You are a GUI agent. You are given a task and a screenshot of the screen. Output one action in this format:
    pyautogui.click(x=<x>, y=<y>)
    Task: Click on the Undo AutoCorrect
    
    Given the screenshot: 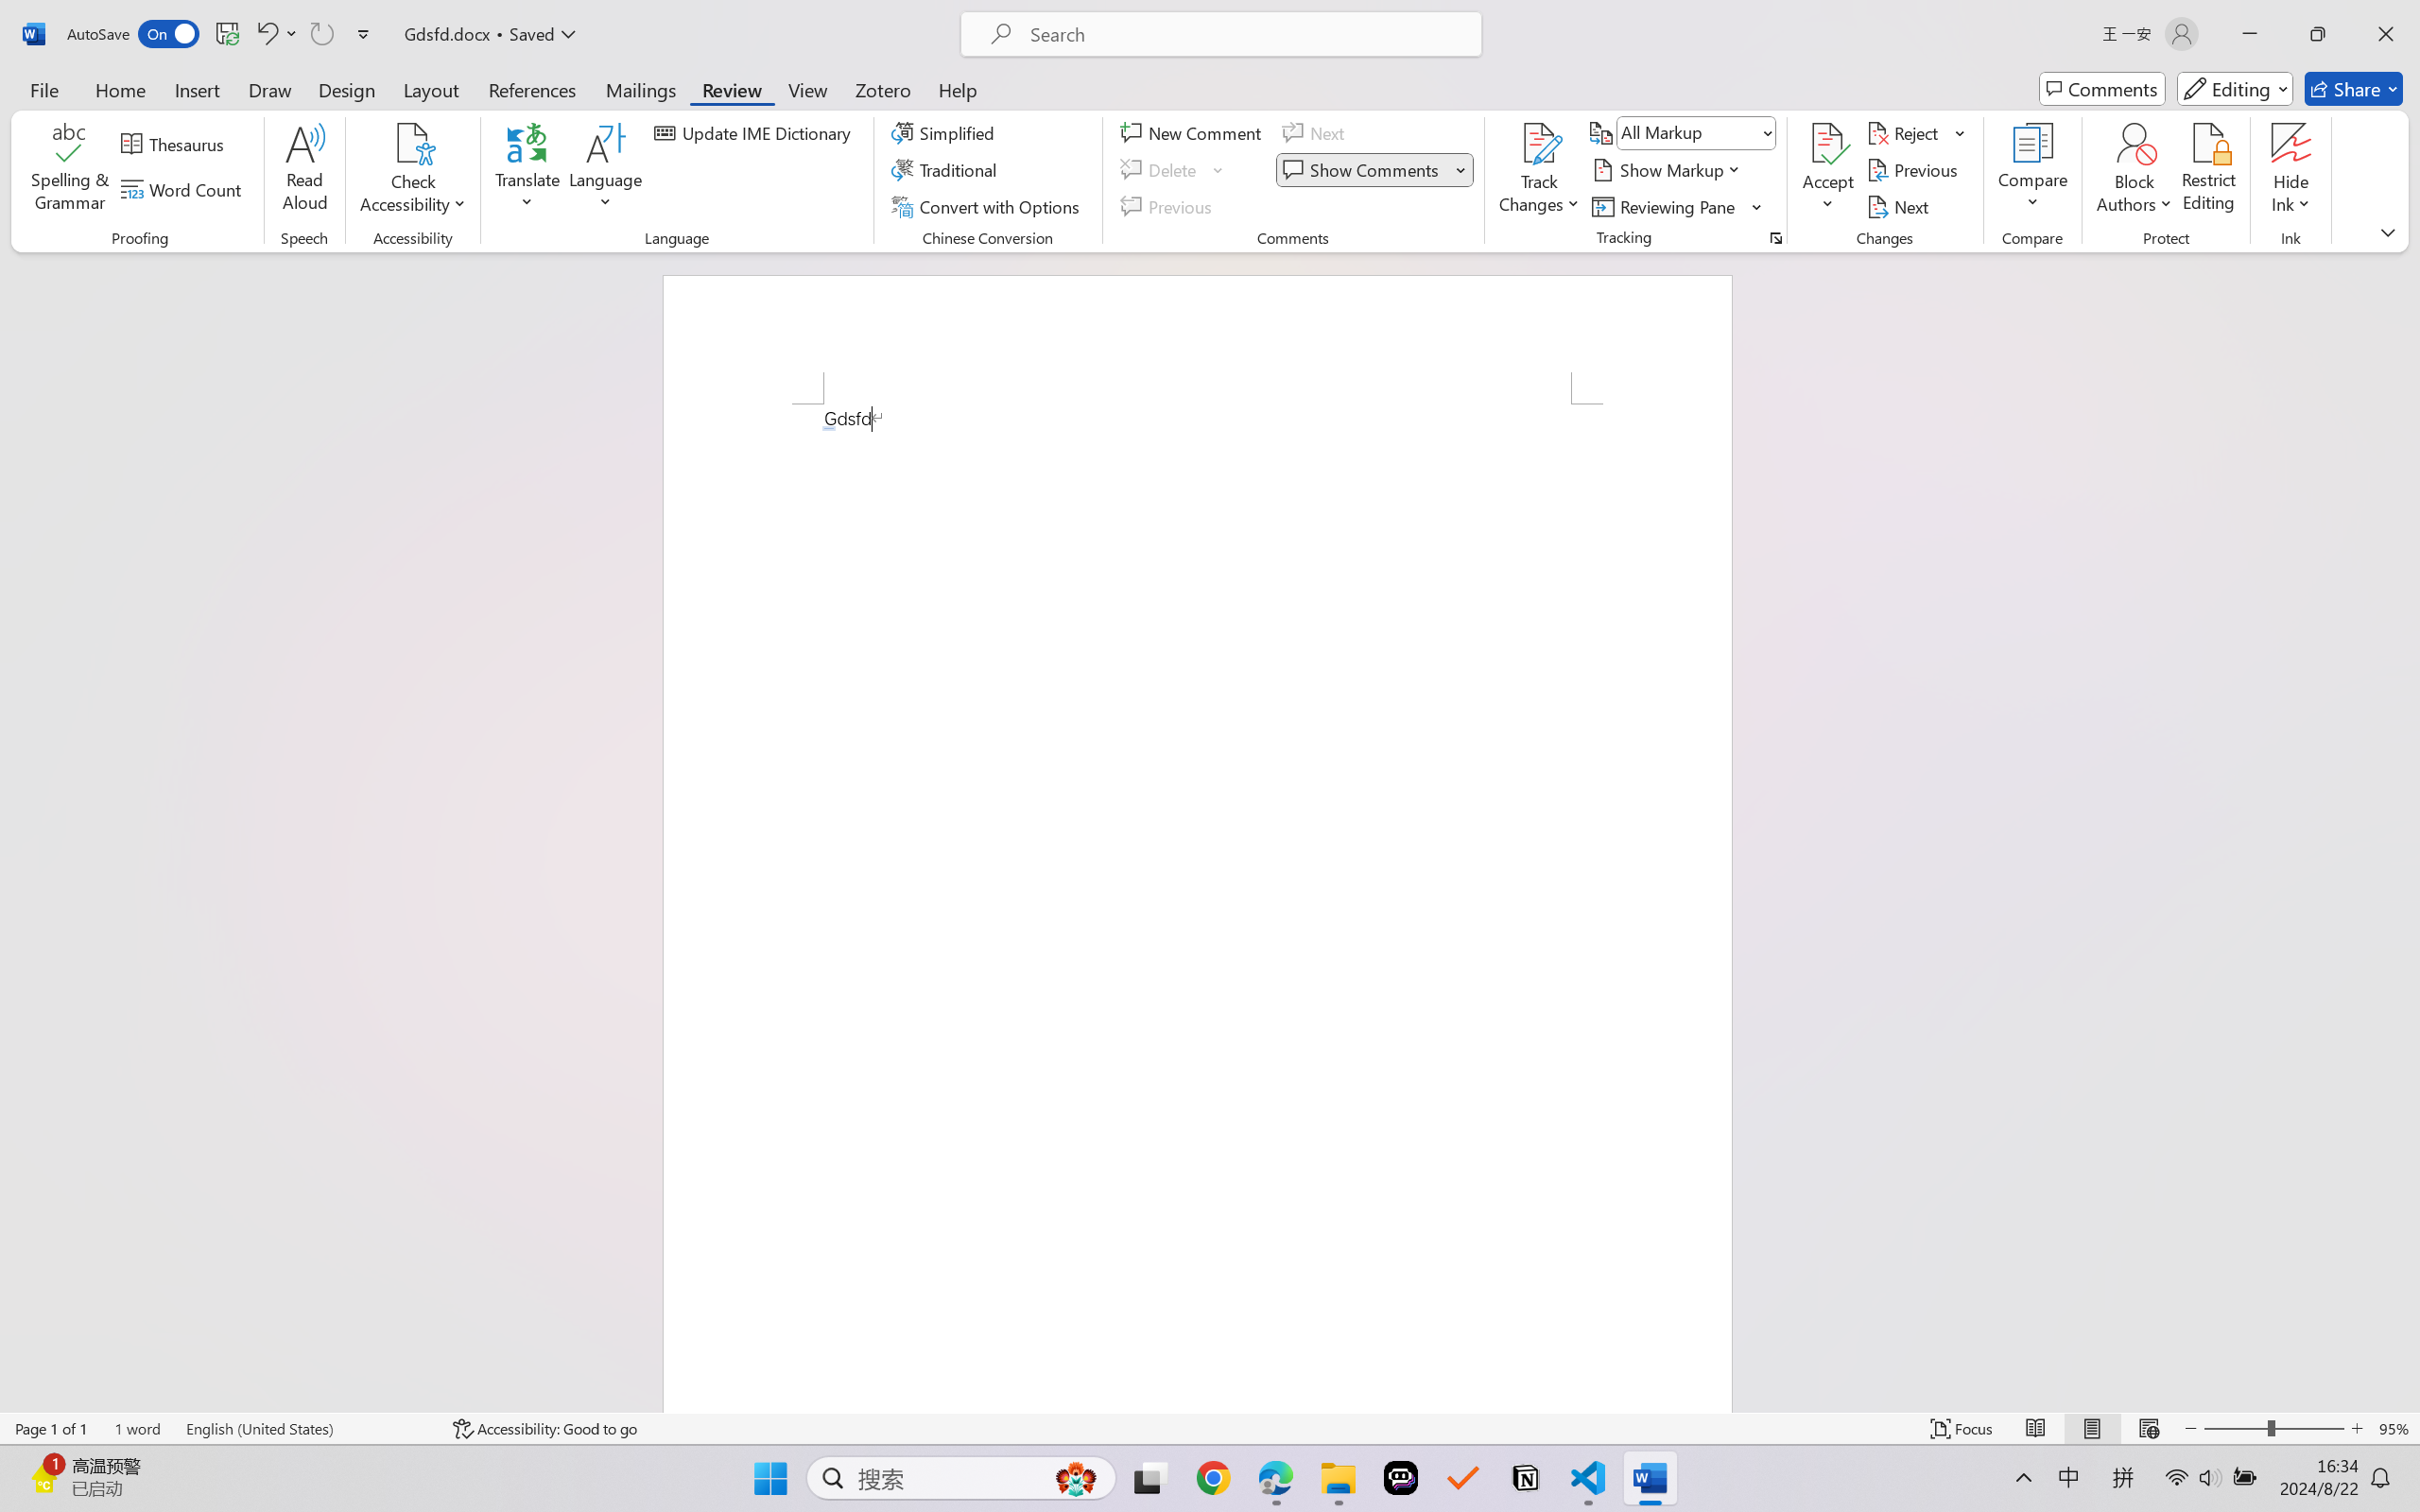 What is the action you would take?
    pyautogui.click(x=276, y=34)
    